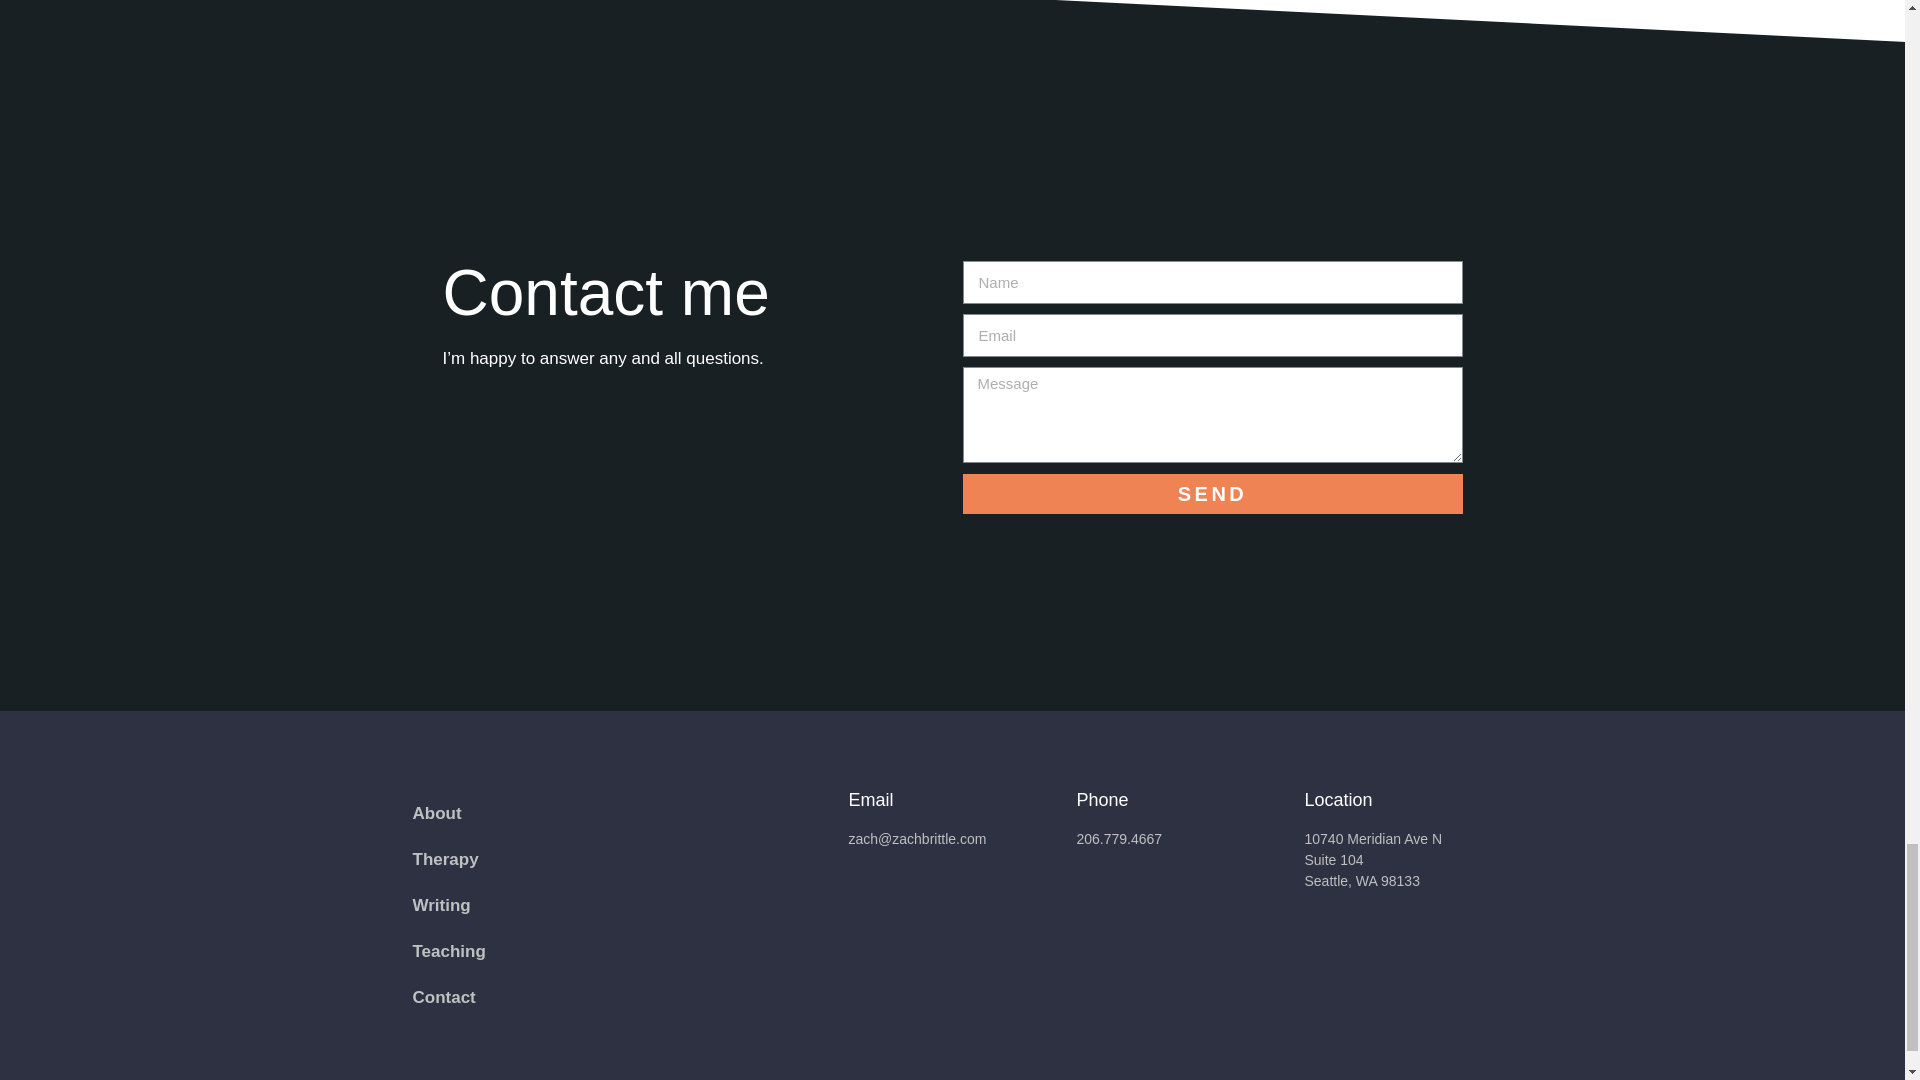 Image resolution: width=1920 pixels, height=1080 pixels. What do you see at coordinates (448, 952) in the screenshot?
I see `Teaching` at bounding box center [448, 952].